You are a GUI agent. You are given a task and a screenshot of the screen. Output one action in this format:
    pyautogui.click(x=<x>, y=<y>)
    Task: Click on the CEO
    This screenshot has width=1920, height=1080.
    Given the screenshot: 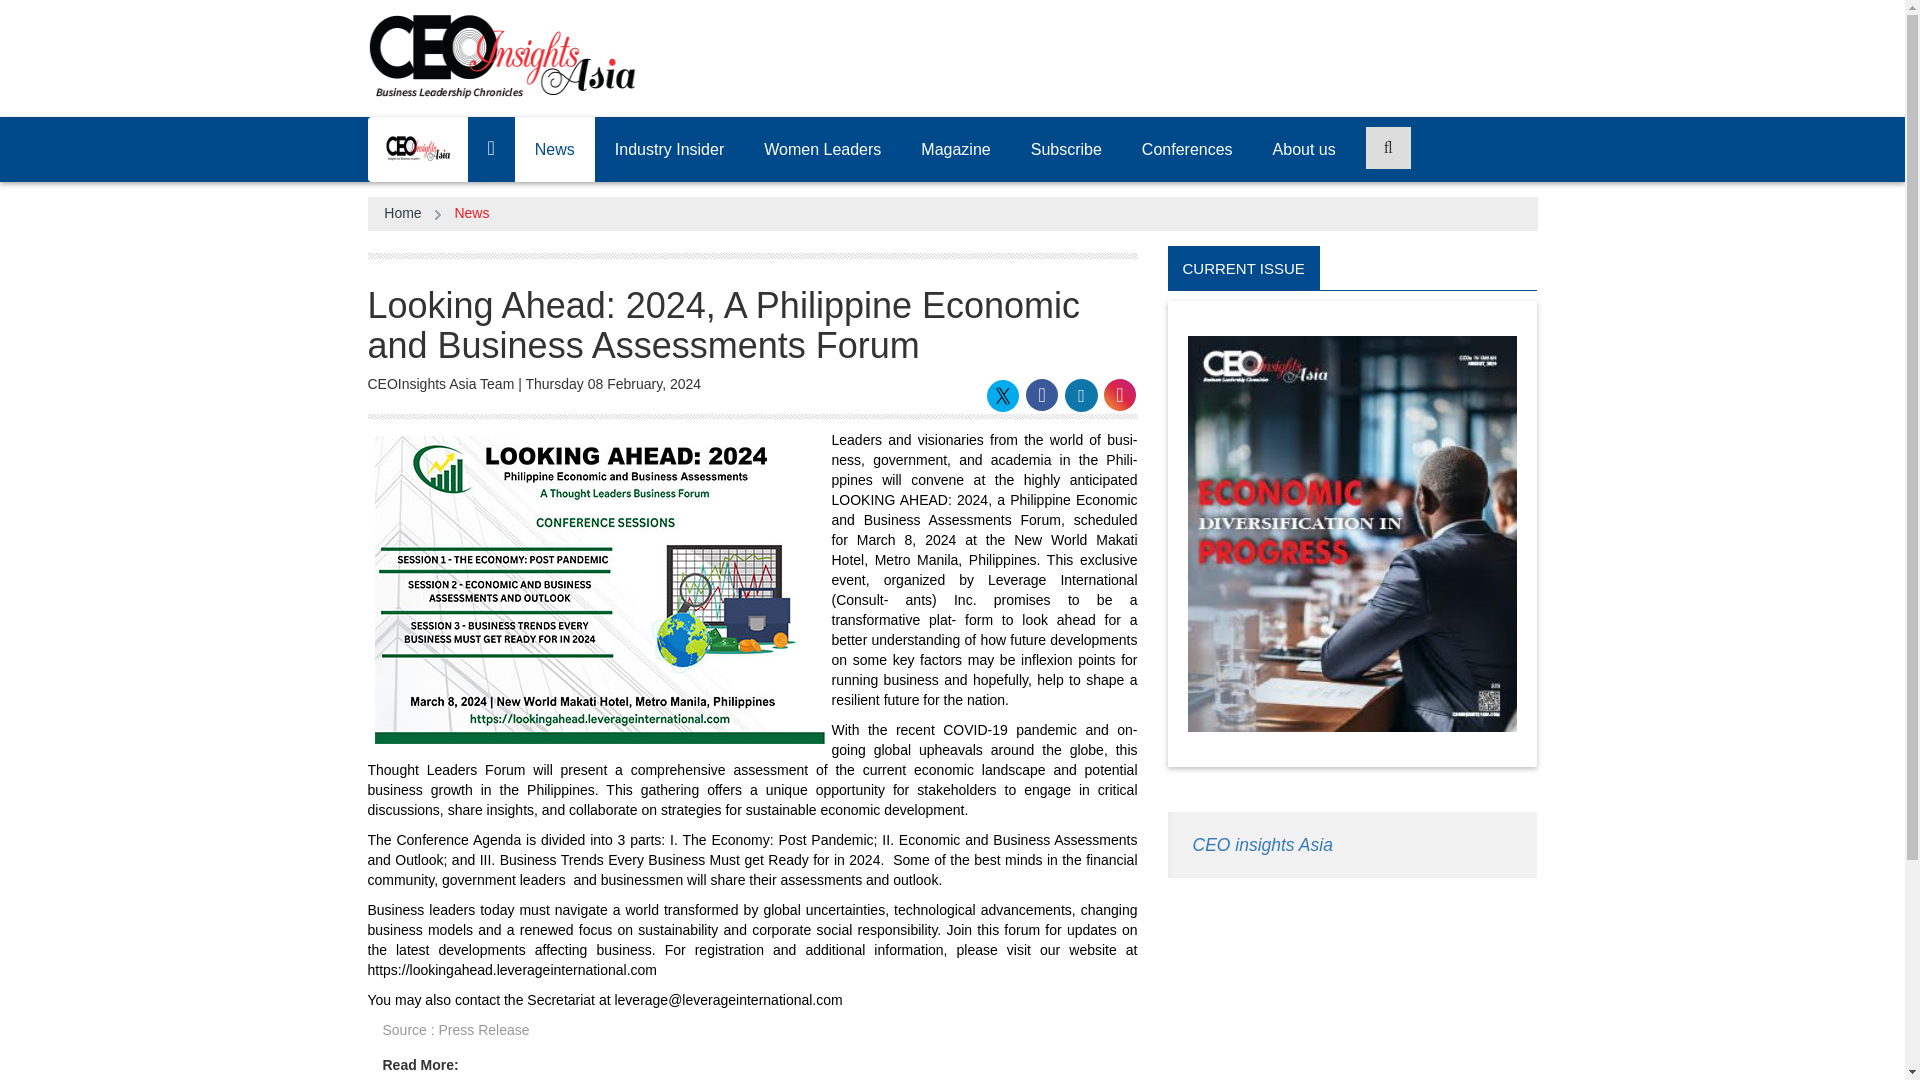 What is the action you would take?
    pyautogui.click(x=416, y=148)
    